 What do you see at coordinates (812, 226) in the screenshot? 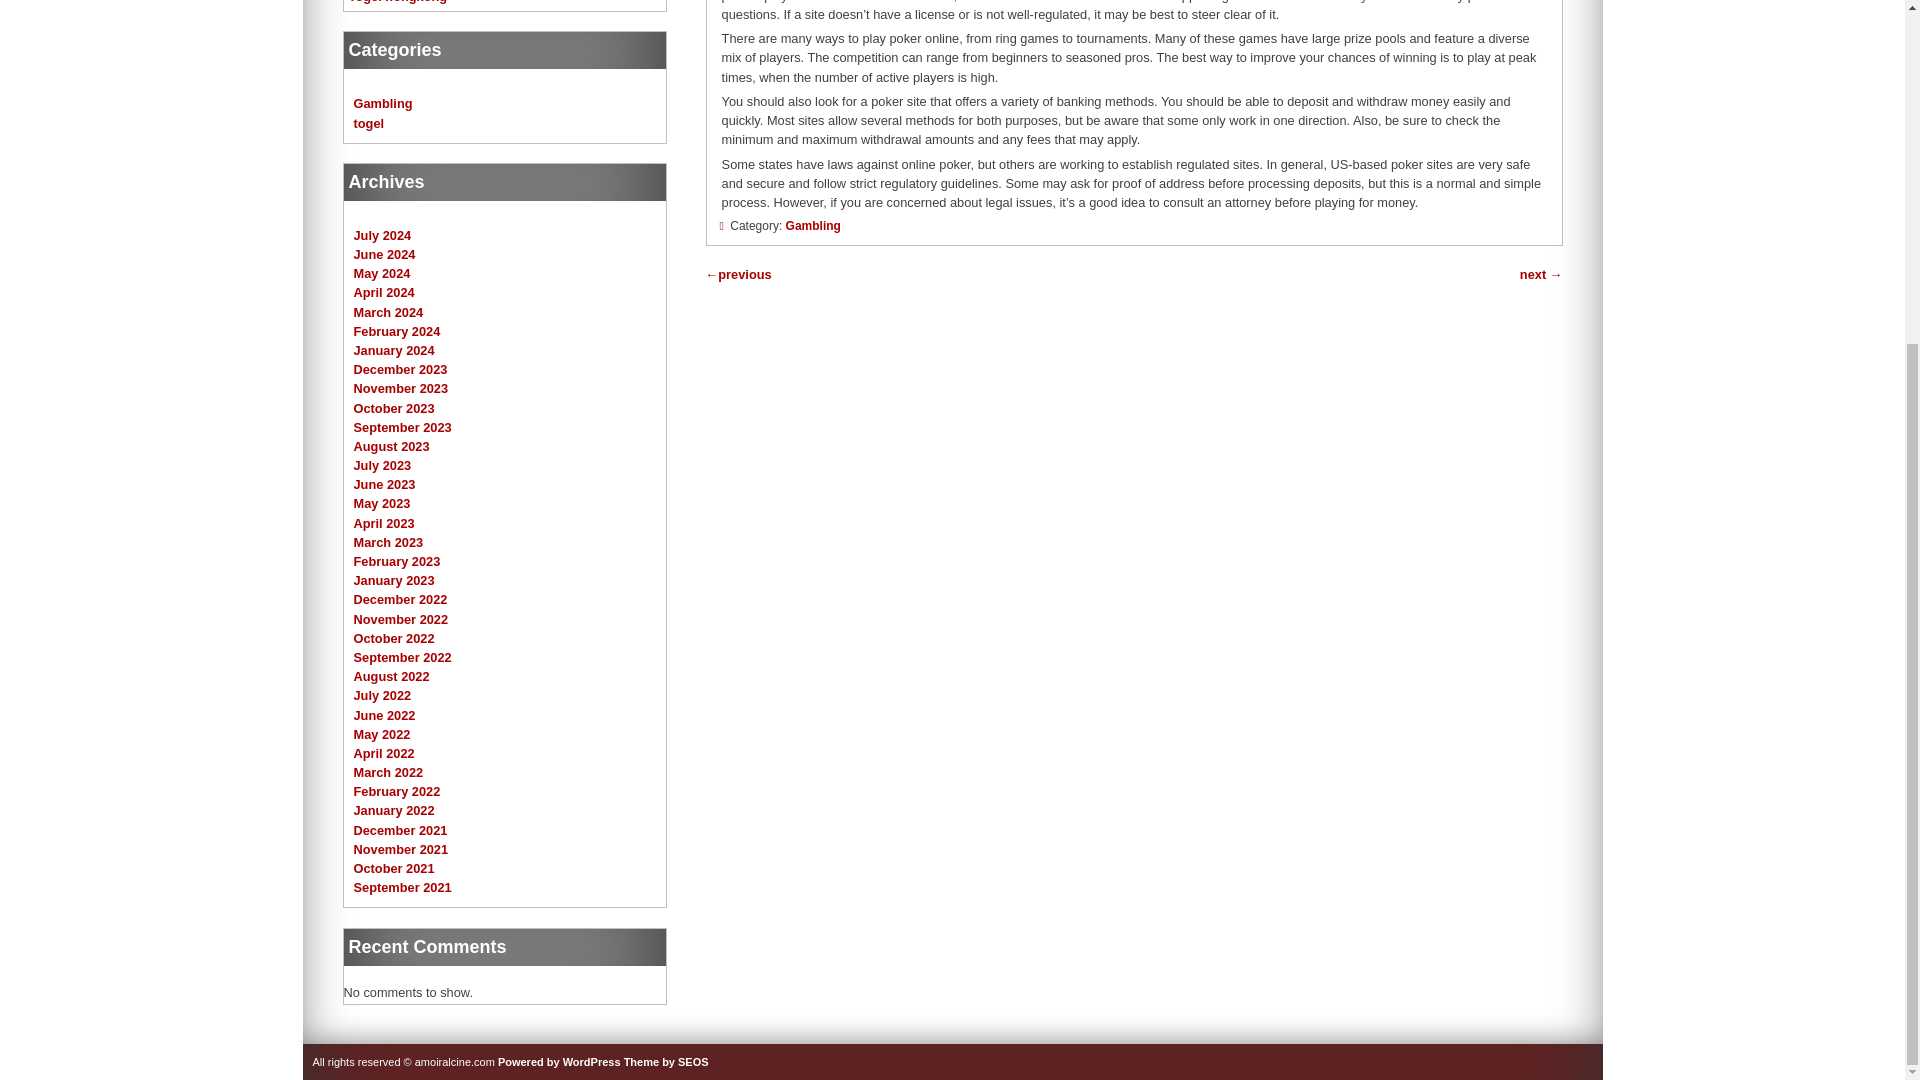
I see `Gambling` at bounding box center [812, 226].